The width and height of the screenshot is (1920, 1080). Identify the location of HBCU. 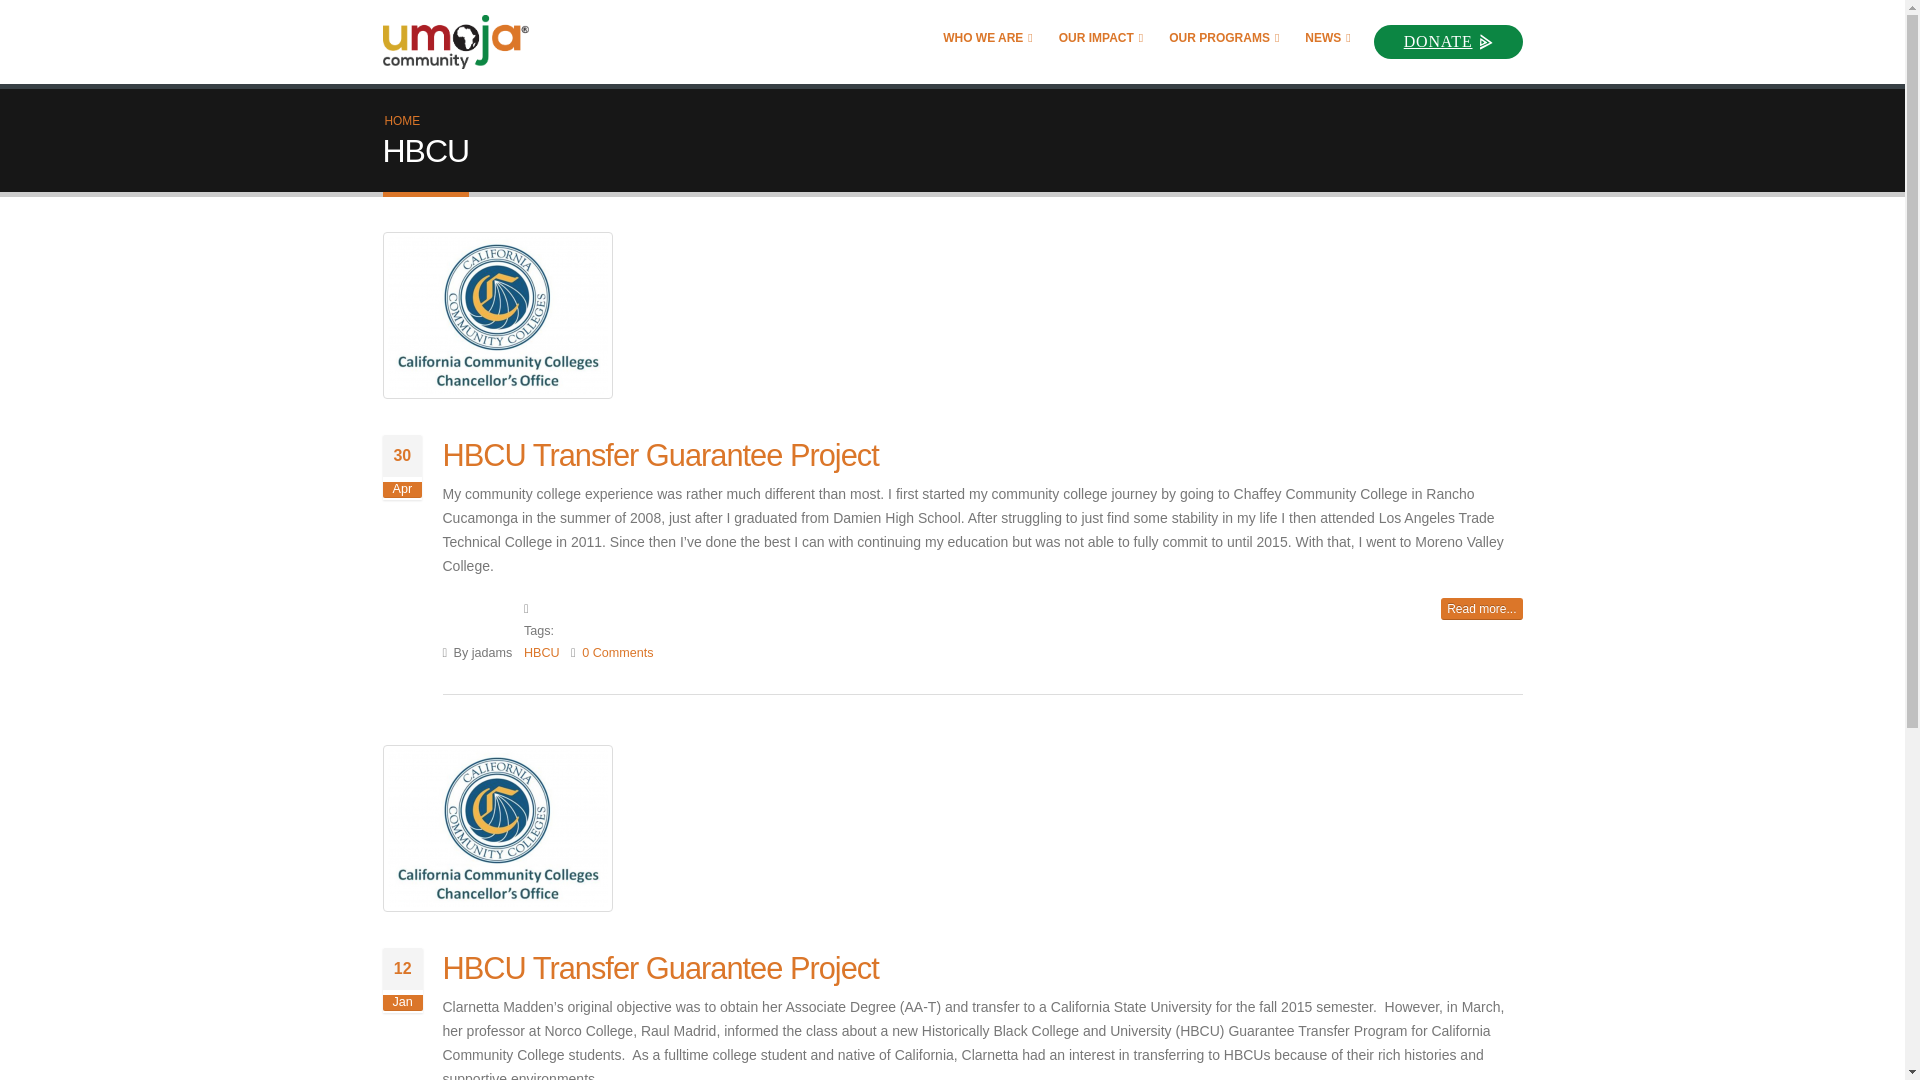
(542, 652).